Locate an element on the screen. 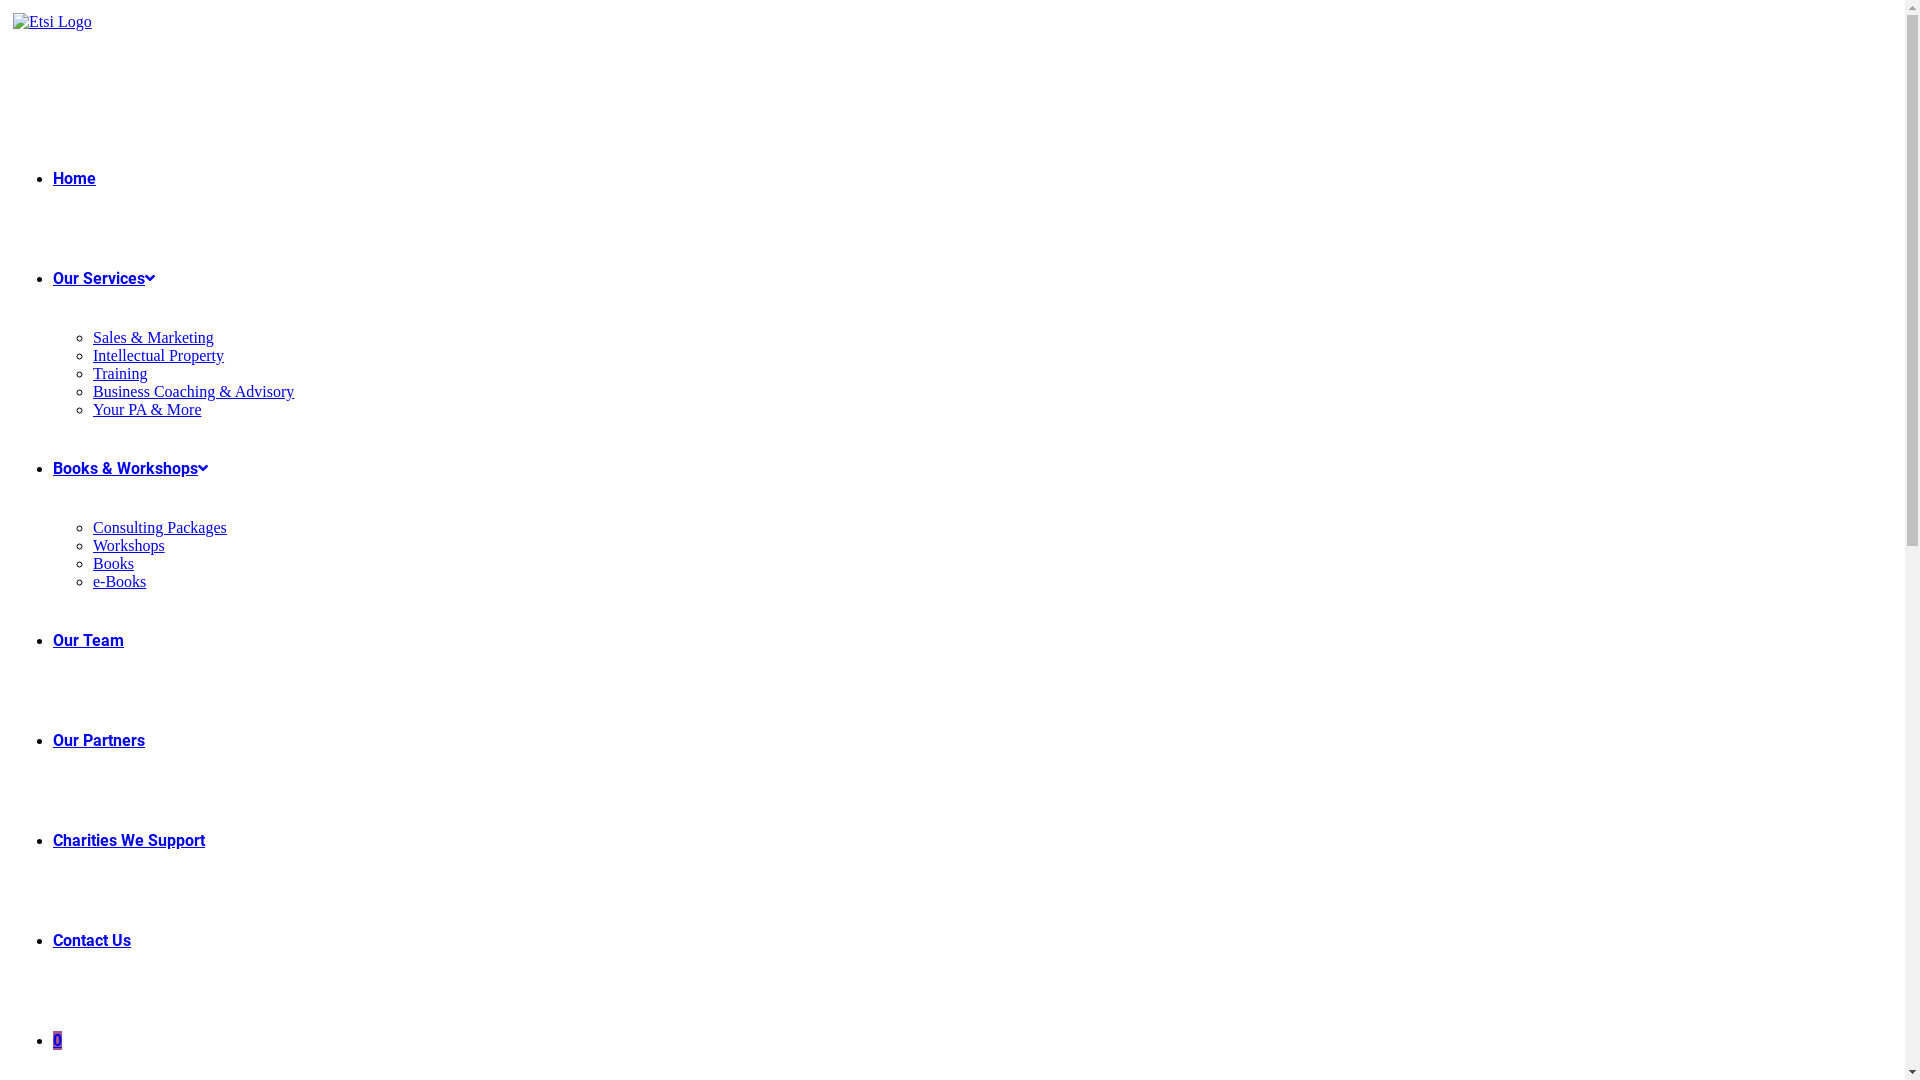  Your PA & More is located at coordinates (147, 410).